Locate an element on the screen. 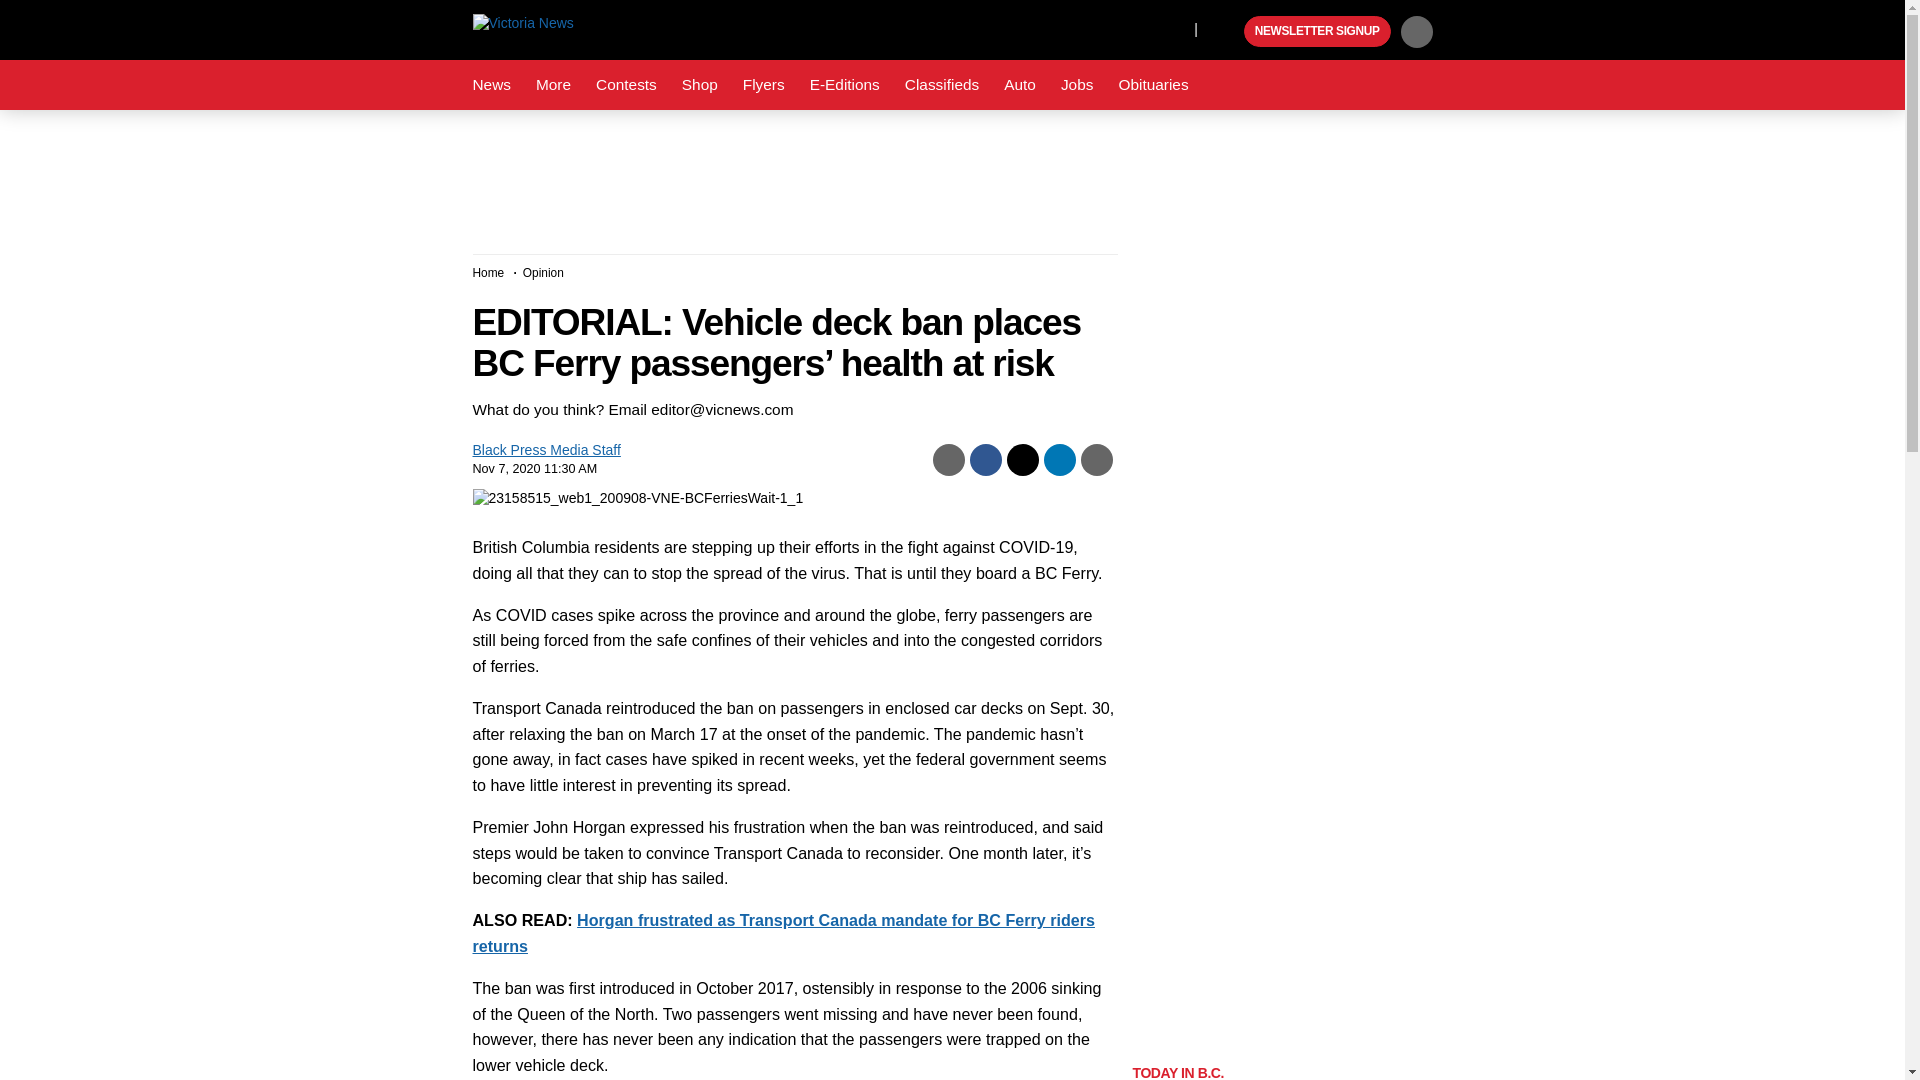 This screenshot has width=1920, height=1080. News is located at coordinates (491, 85).